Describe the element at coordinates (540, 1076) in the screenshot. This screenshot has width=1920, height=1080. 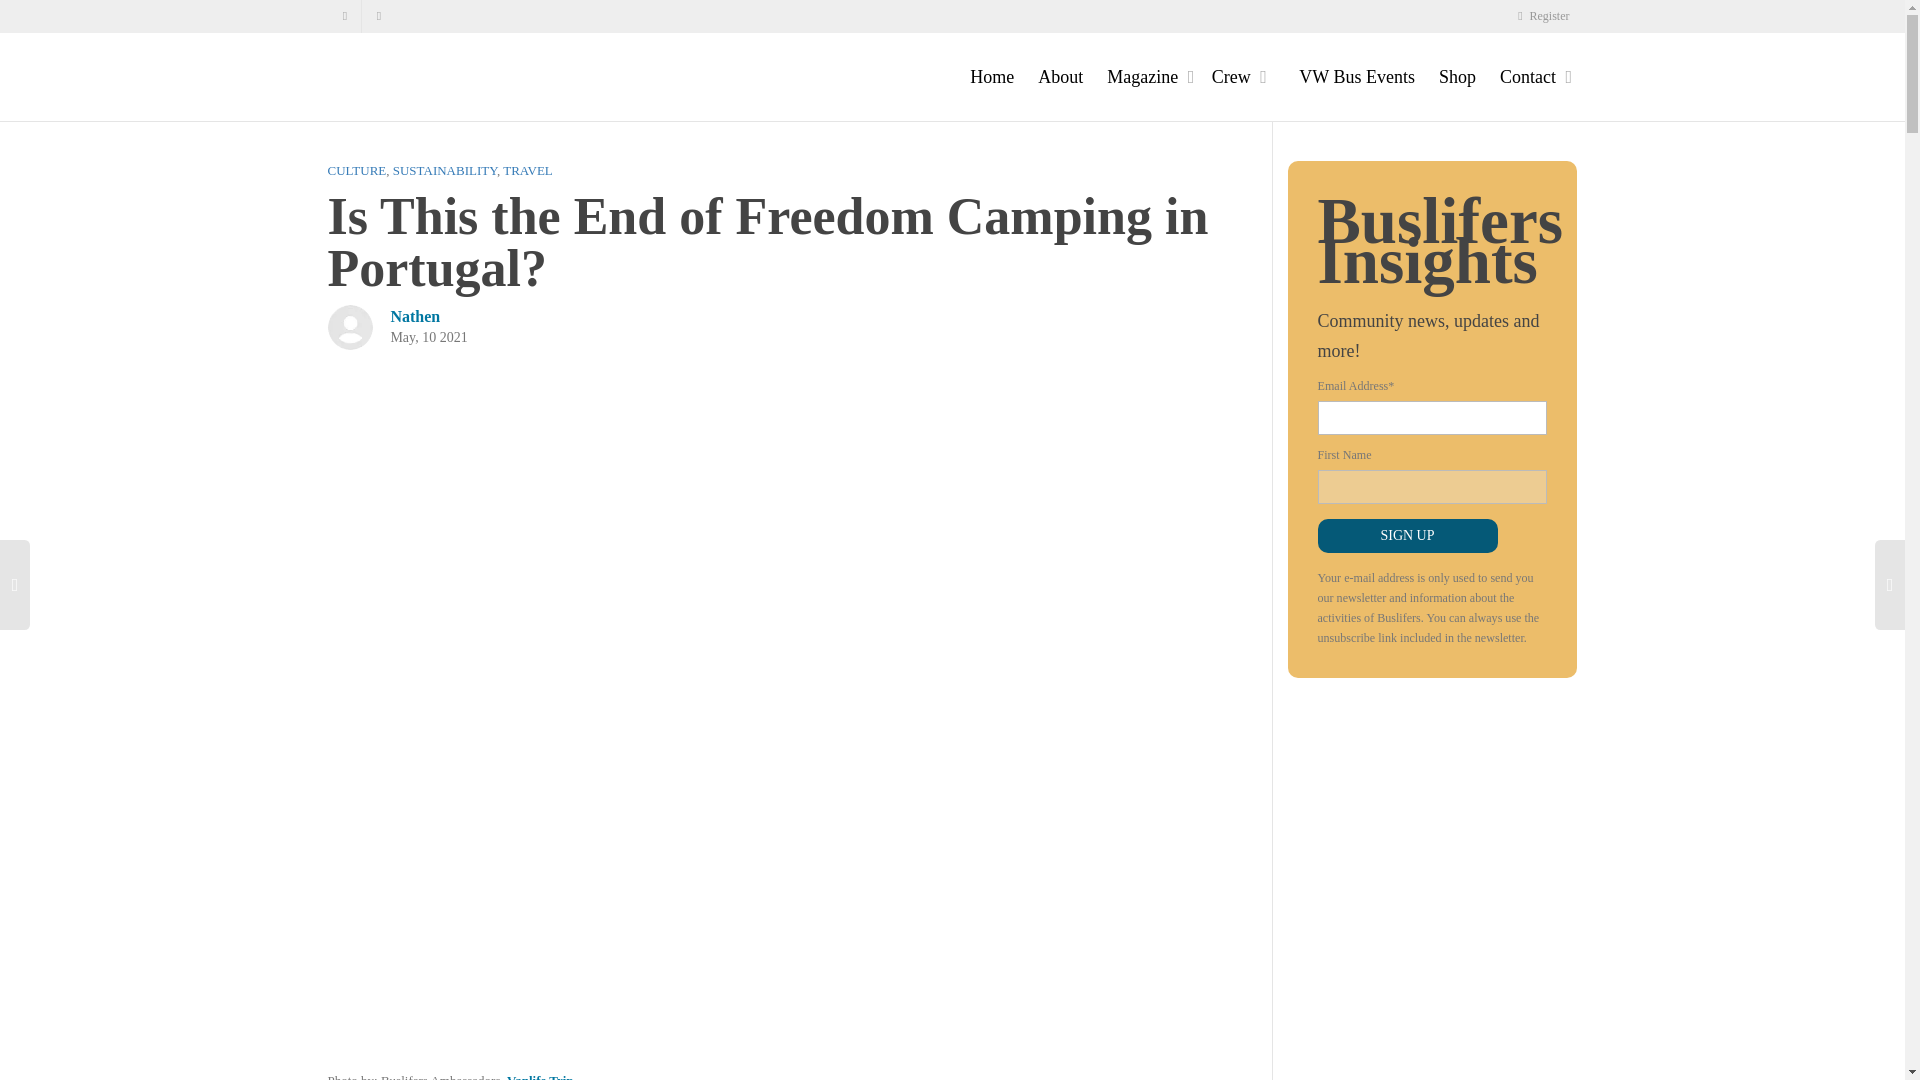
I see `Vanlife Trip` at that location.